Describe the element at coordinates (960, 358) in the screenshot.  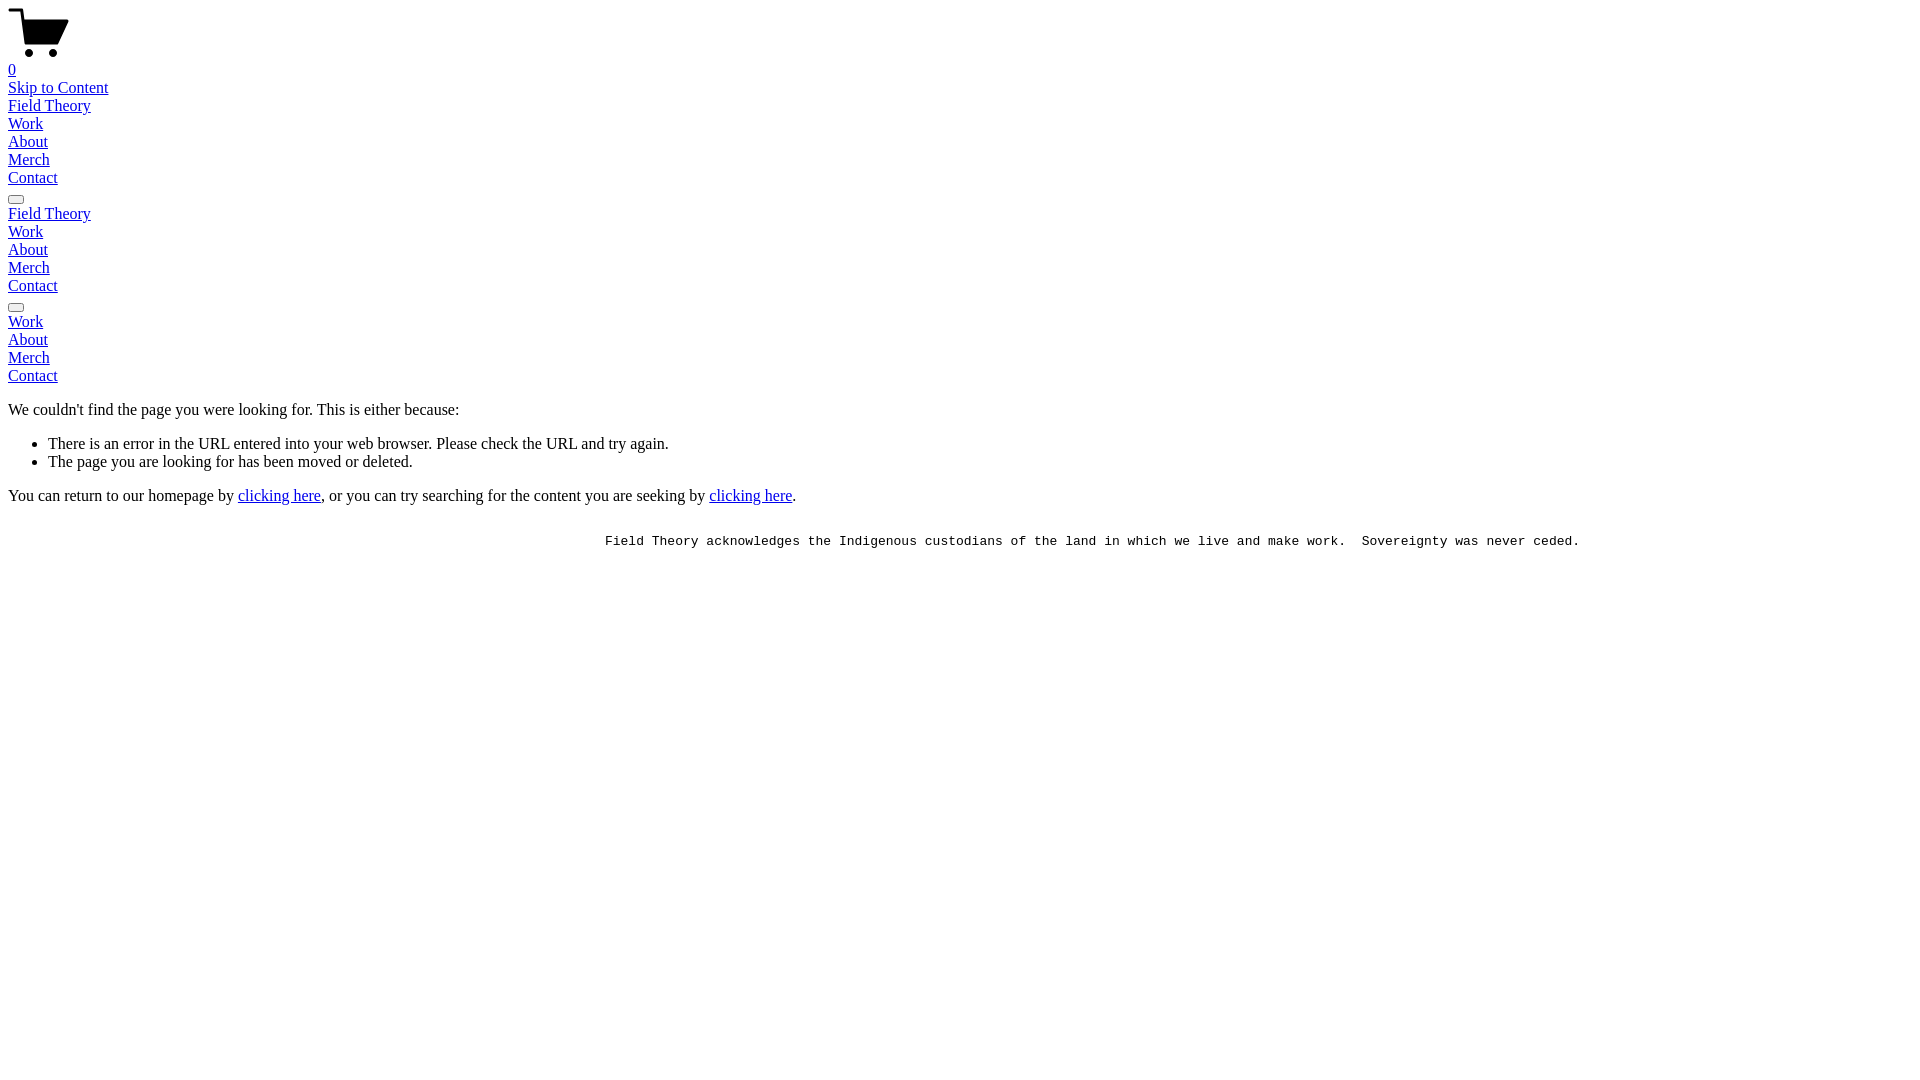
I see `Merch` at that location.